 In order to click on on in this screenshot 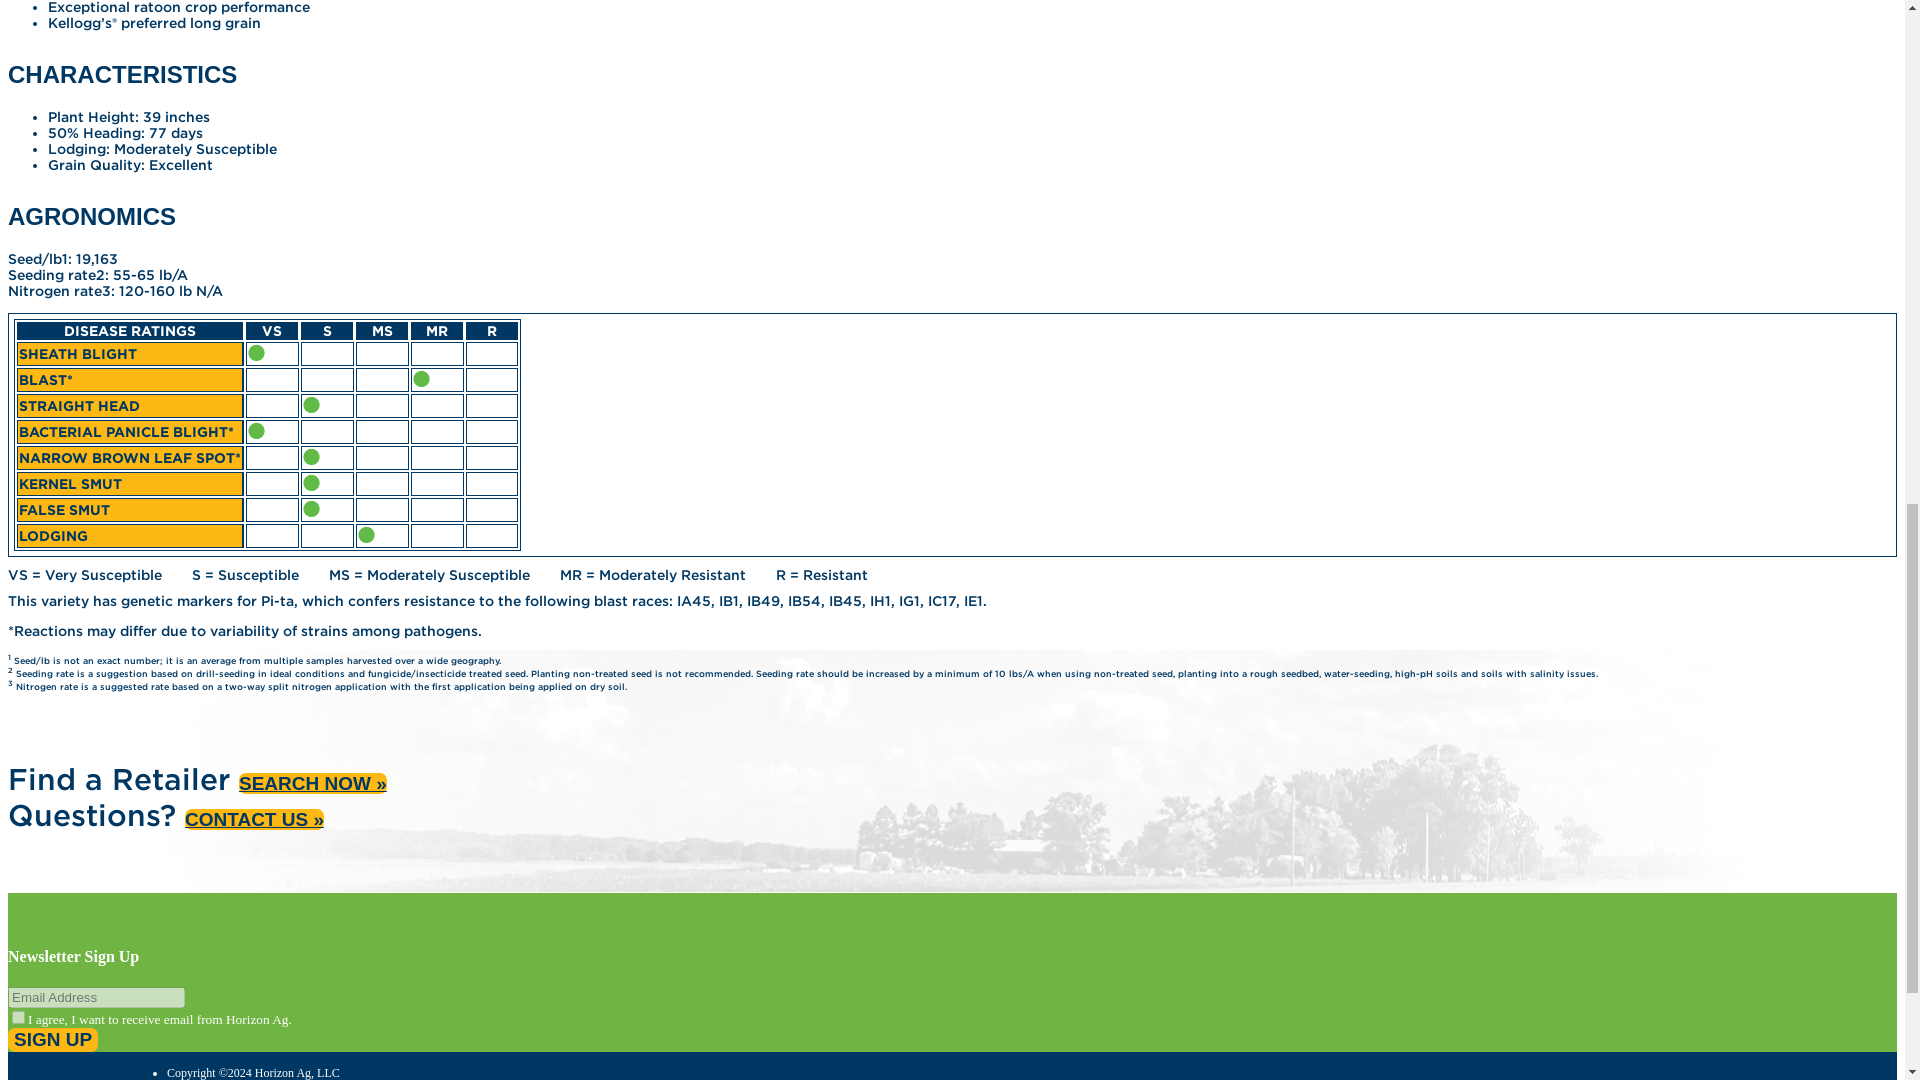, I will do `click(18, 1016)`.